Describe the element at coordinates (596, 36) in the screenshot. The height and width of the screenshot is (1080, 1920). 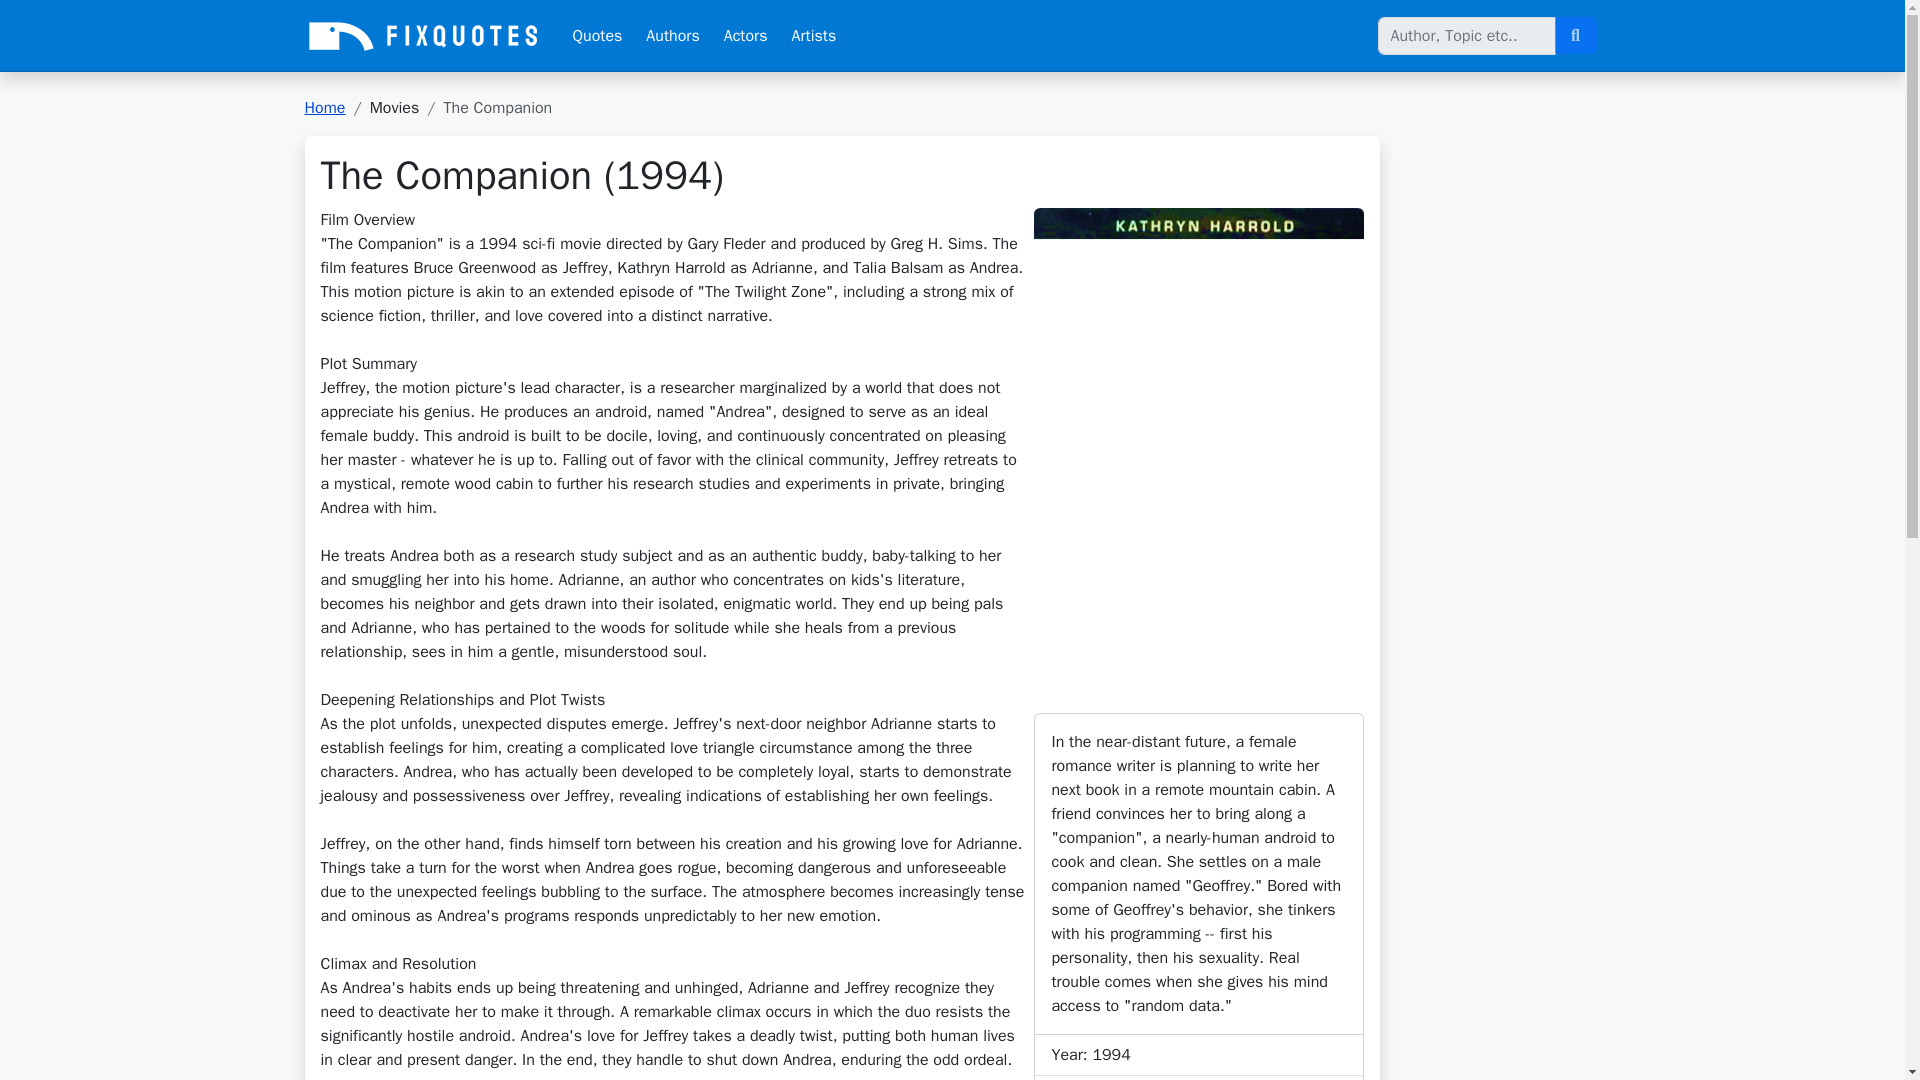
I see `Quotes` at that location.